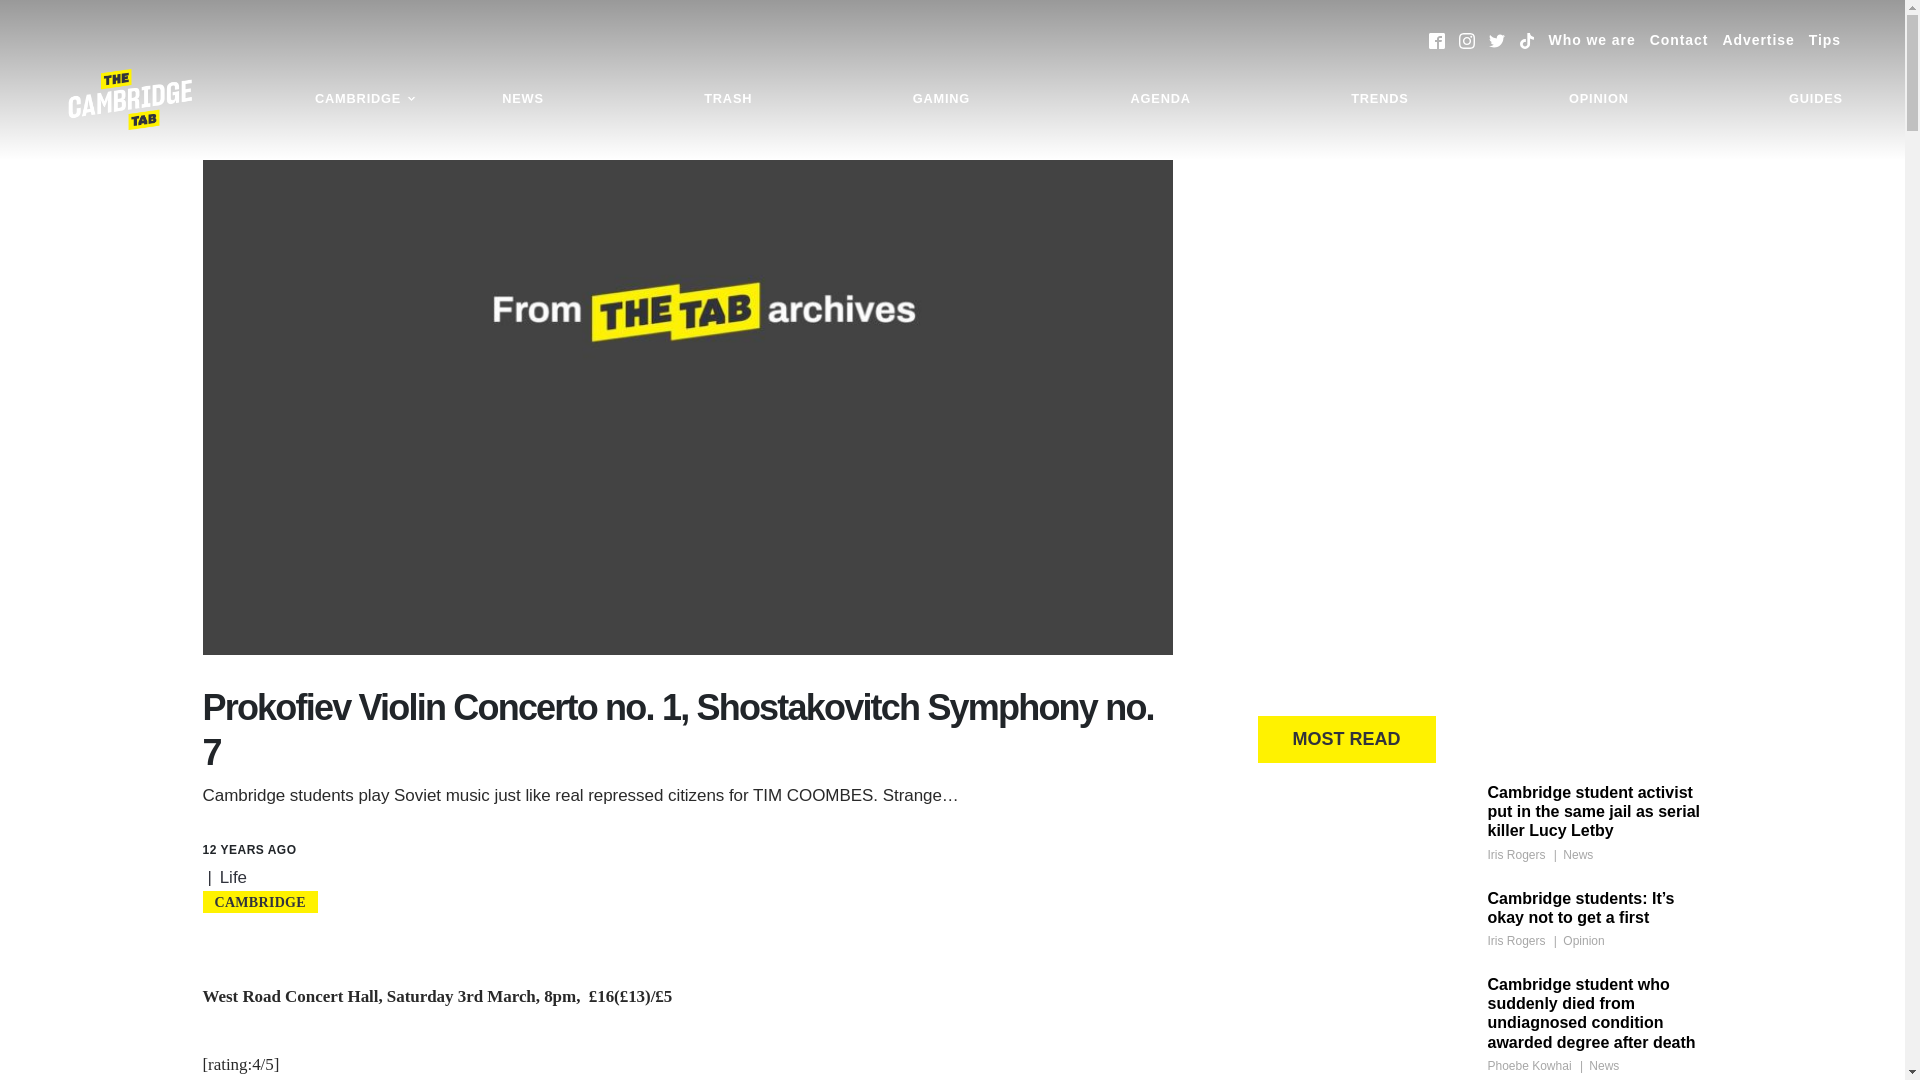 This screenshot has width=1920, height=1080. I want to click on Tips, so click(1824, 40).